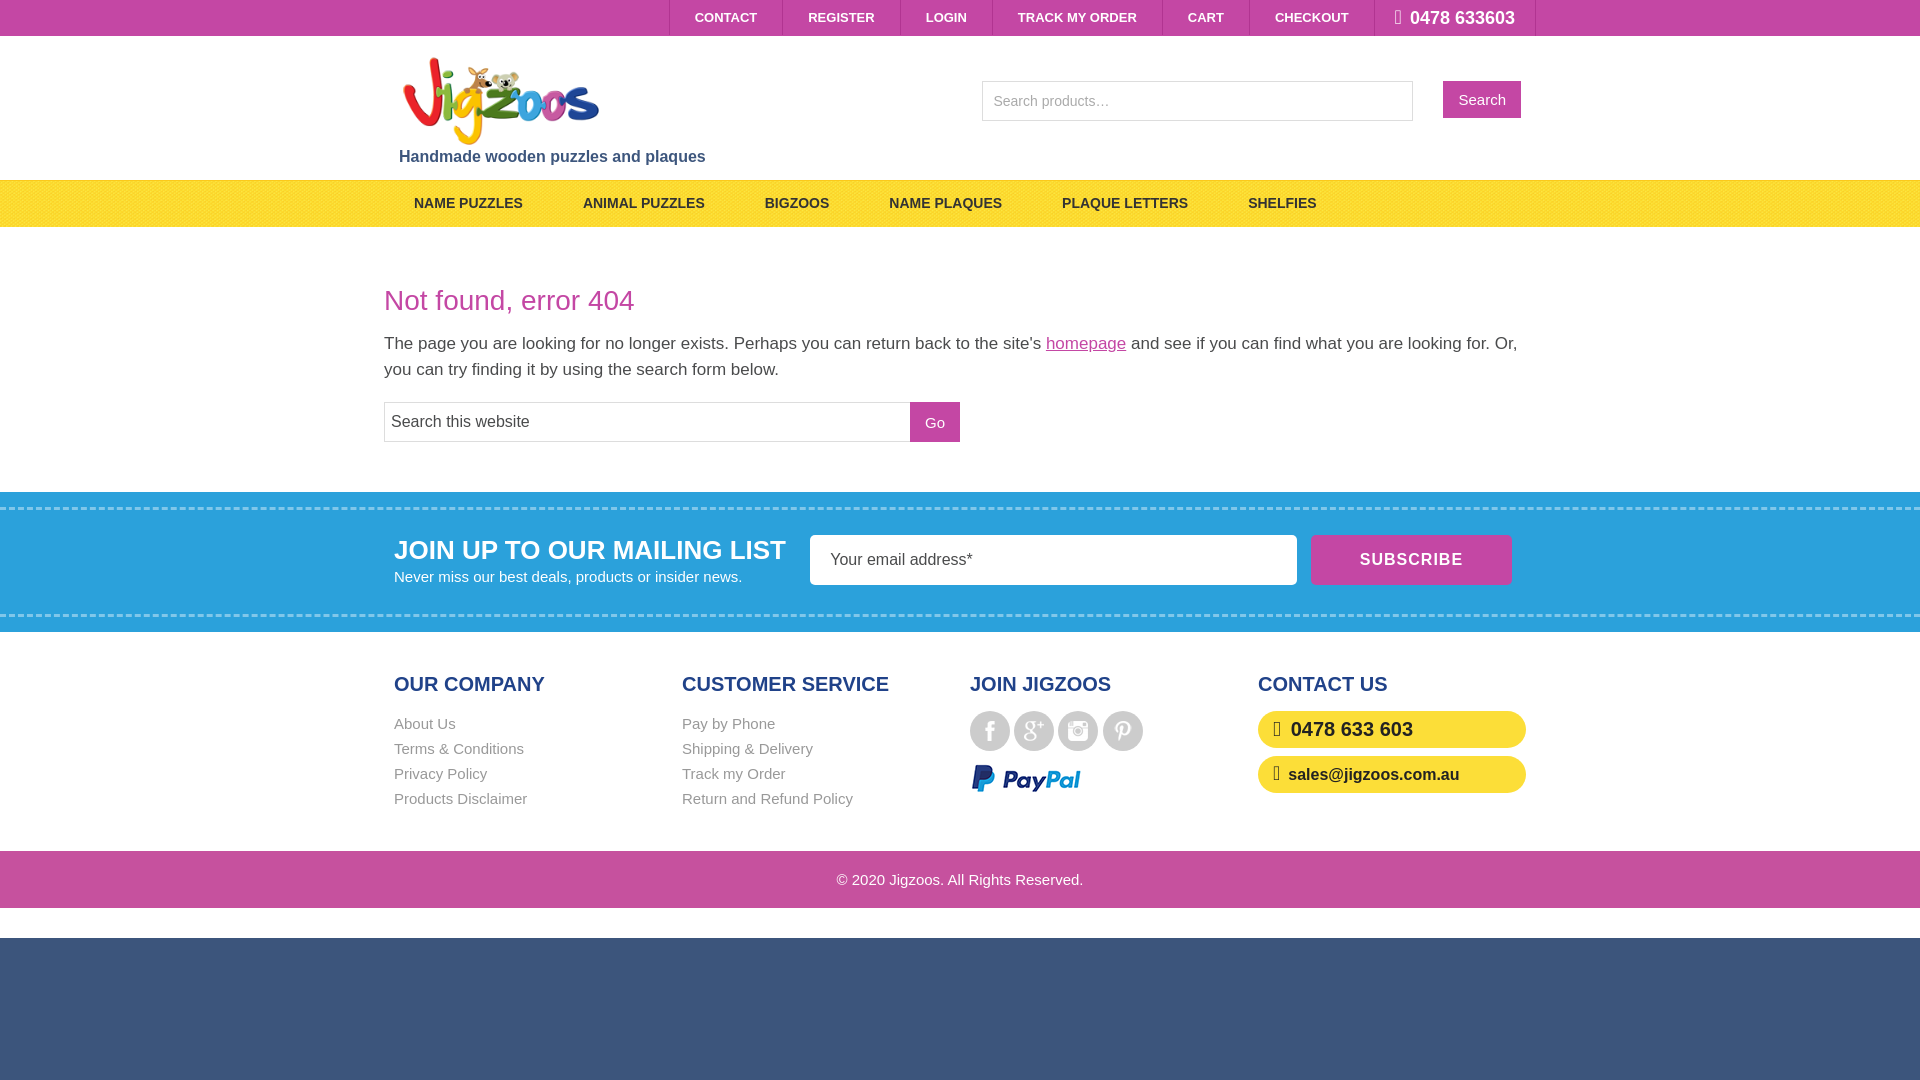  Describe the element at coordinates (946, 204) in the screenshot. I see `NAME PLAQUES` at that location.